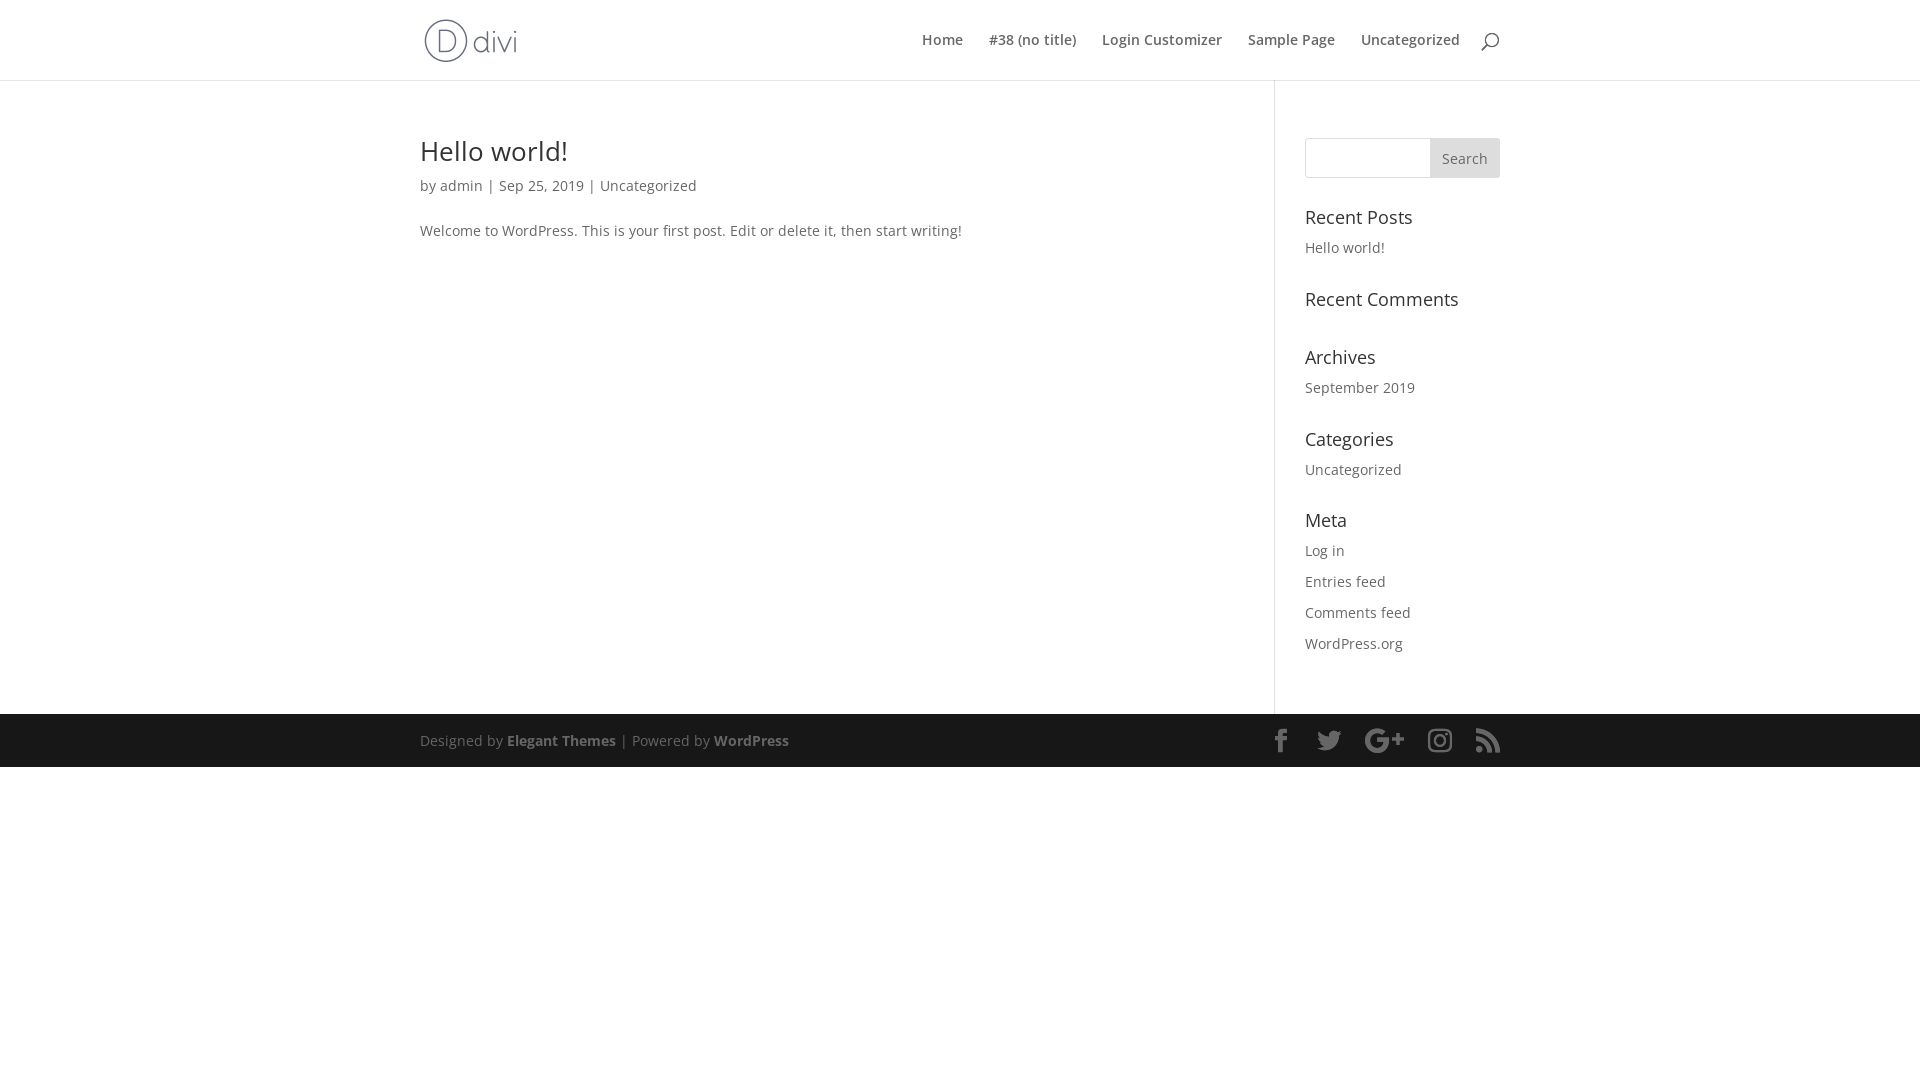 This screenshot has width=1920, height=1080. I want to click on WordPress, so click(752, 740).